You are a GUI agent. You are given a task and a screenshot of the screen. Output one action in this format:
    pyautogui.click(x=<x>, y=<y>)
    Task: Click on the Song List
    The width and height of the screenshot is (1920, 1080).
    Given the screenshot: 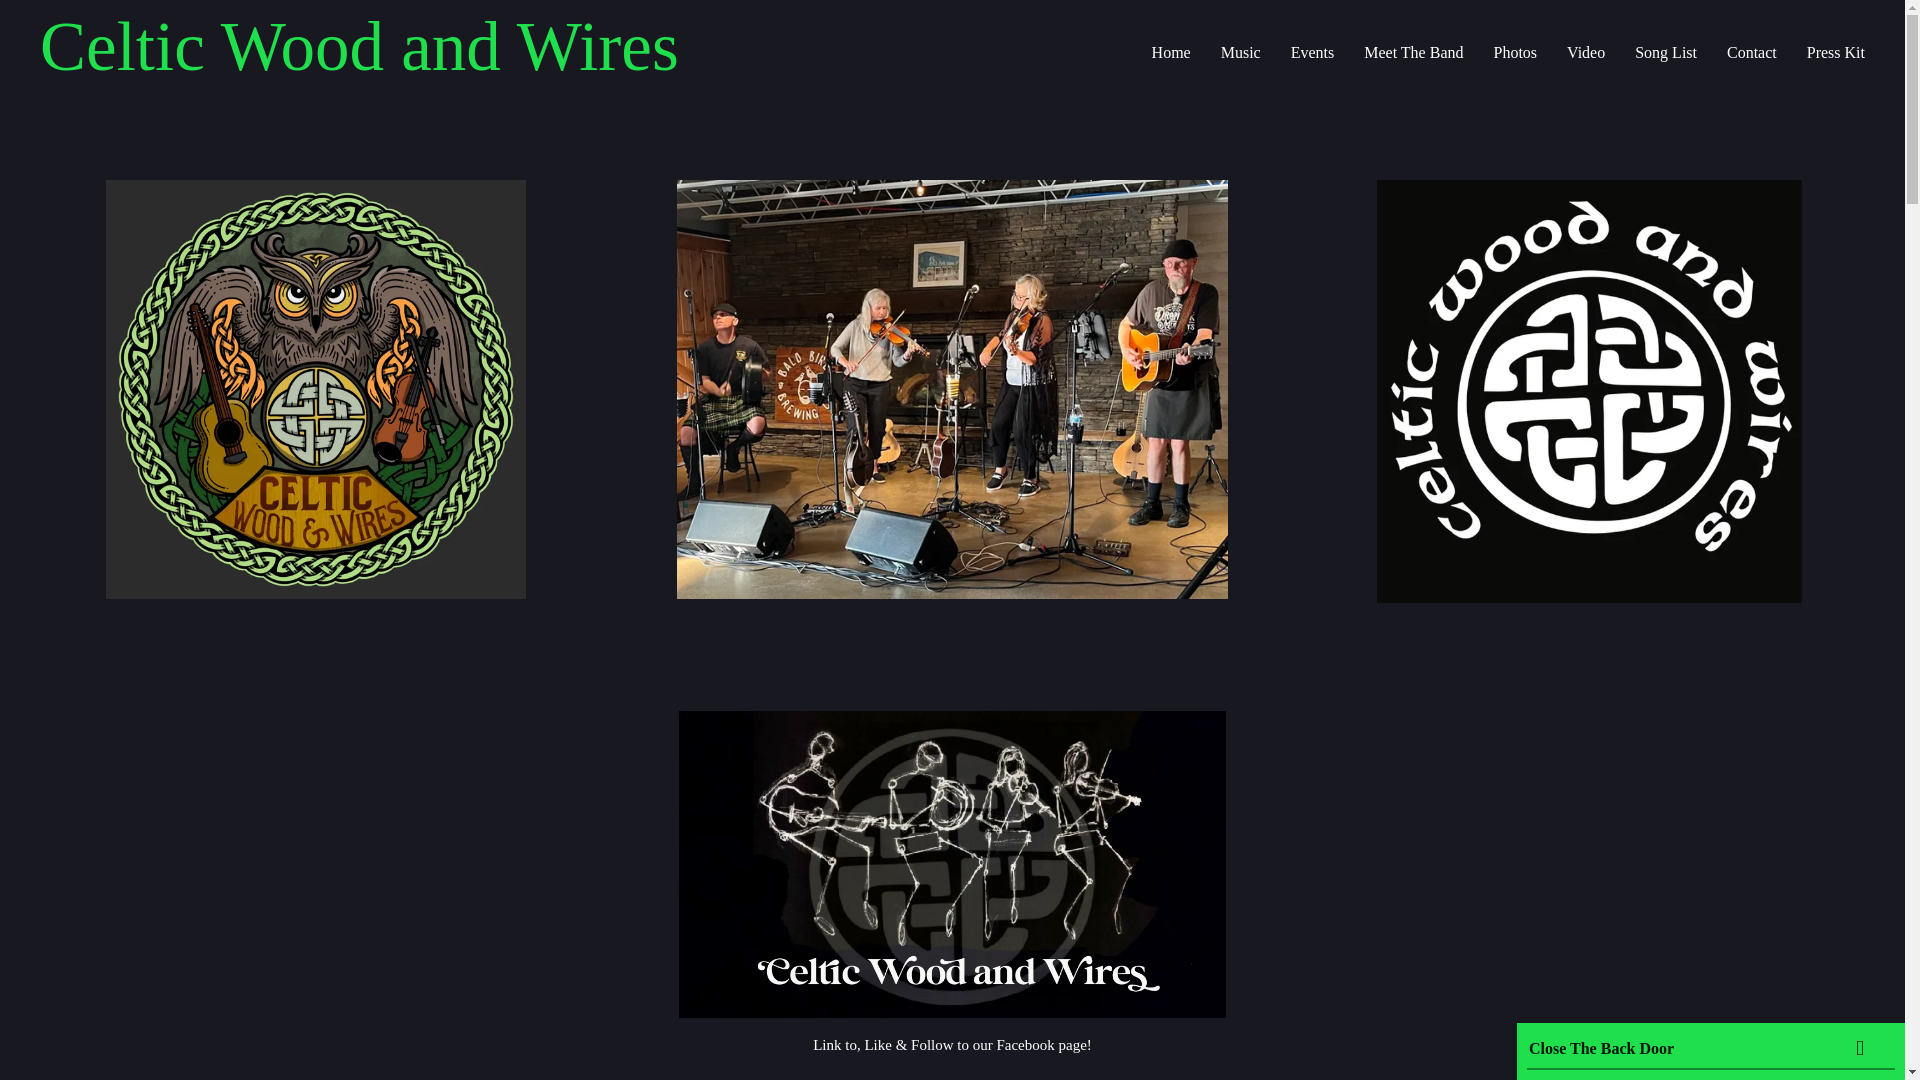 What is the action you would take?
    pyautogui.click(x=1666, y=53)
    